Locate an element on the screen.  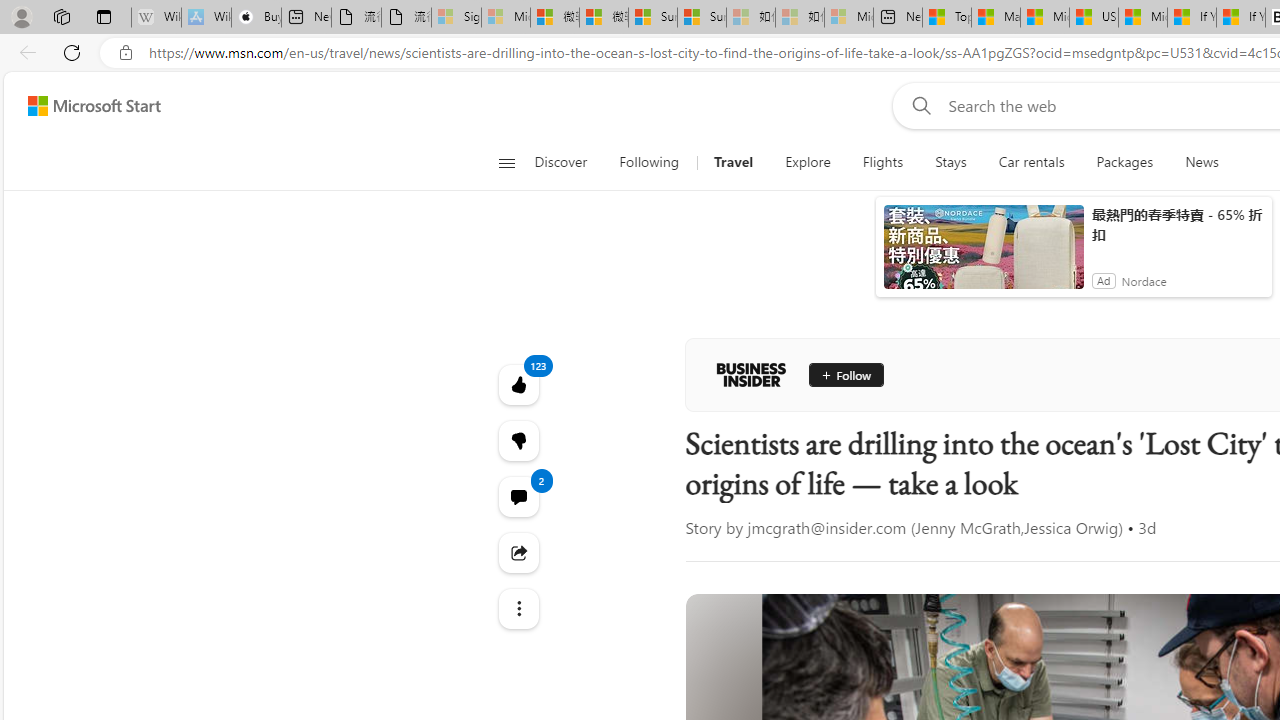
Explore is located at coordinates (807, 162).